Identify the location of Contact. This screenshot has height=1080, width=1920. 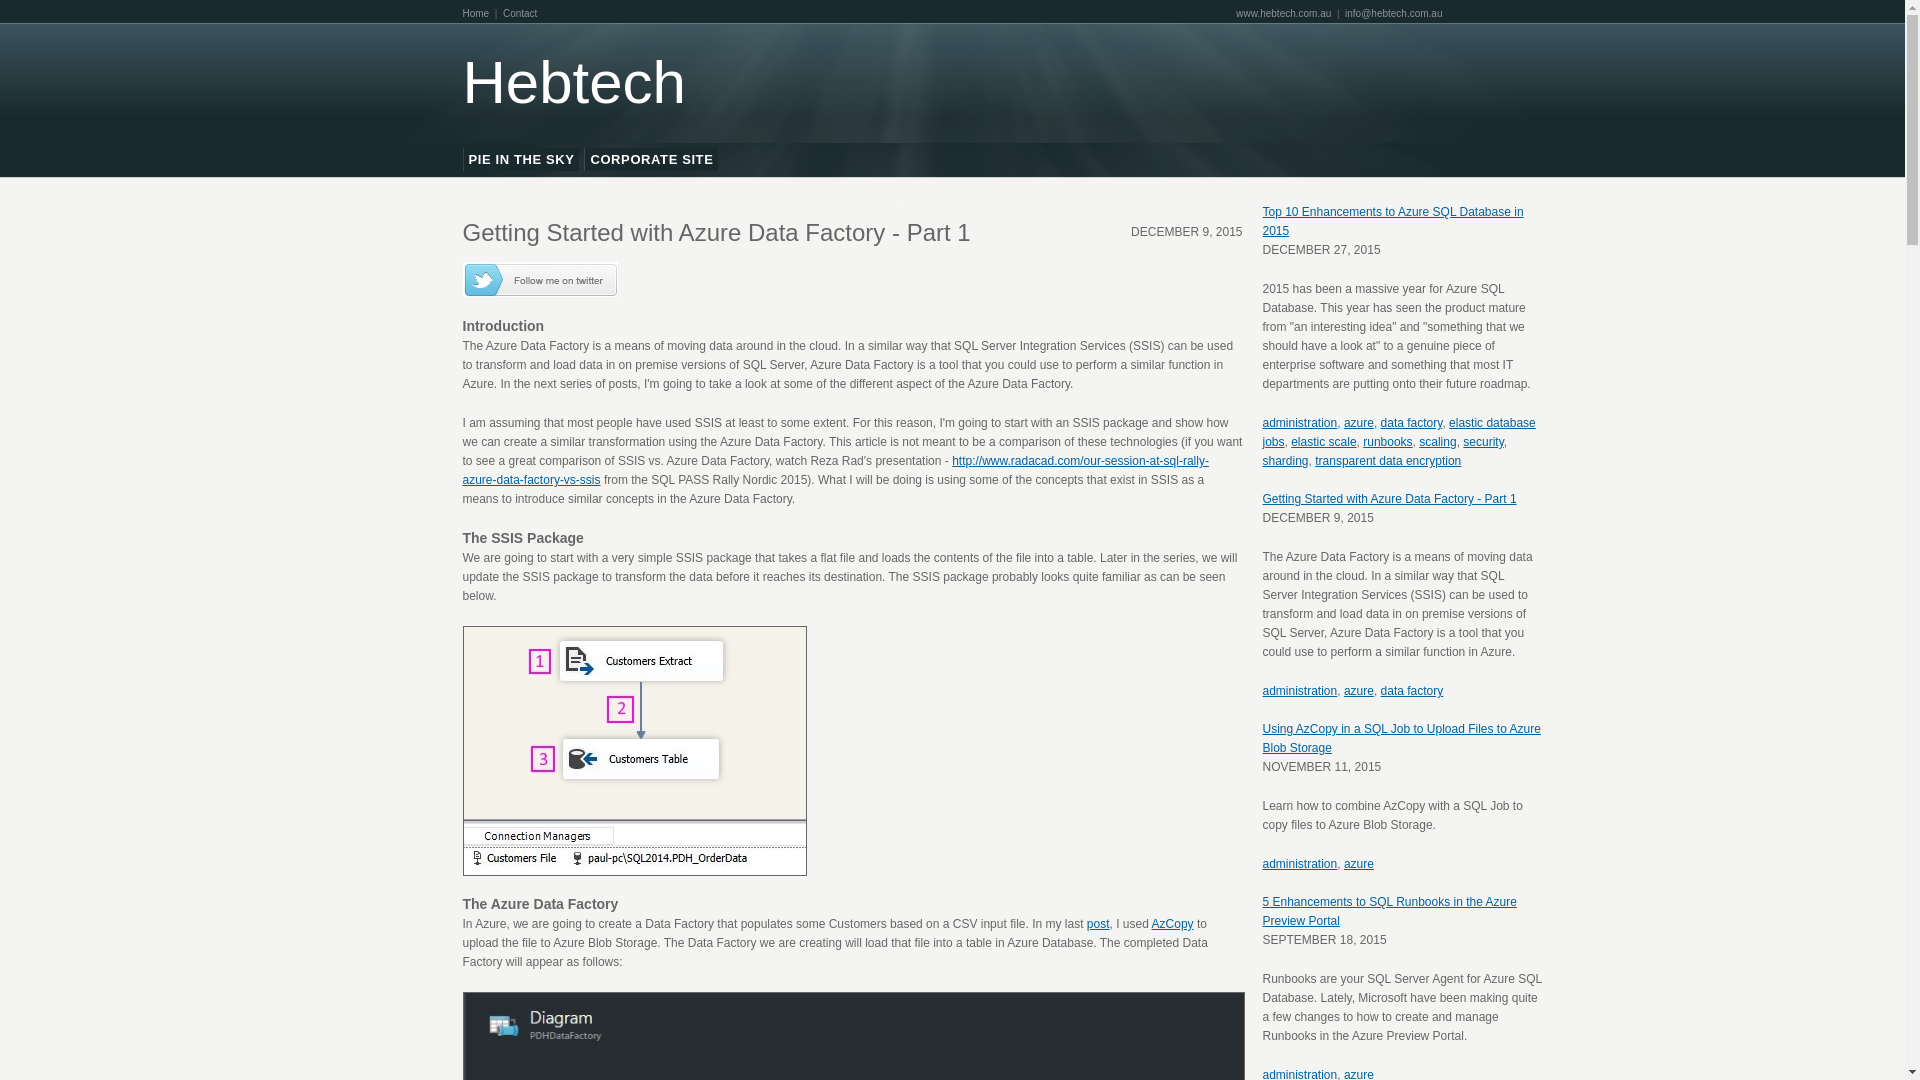
(520, 14).